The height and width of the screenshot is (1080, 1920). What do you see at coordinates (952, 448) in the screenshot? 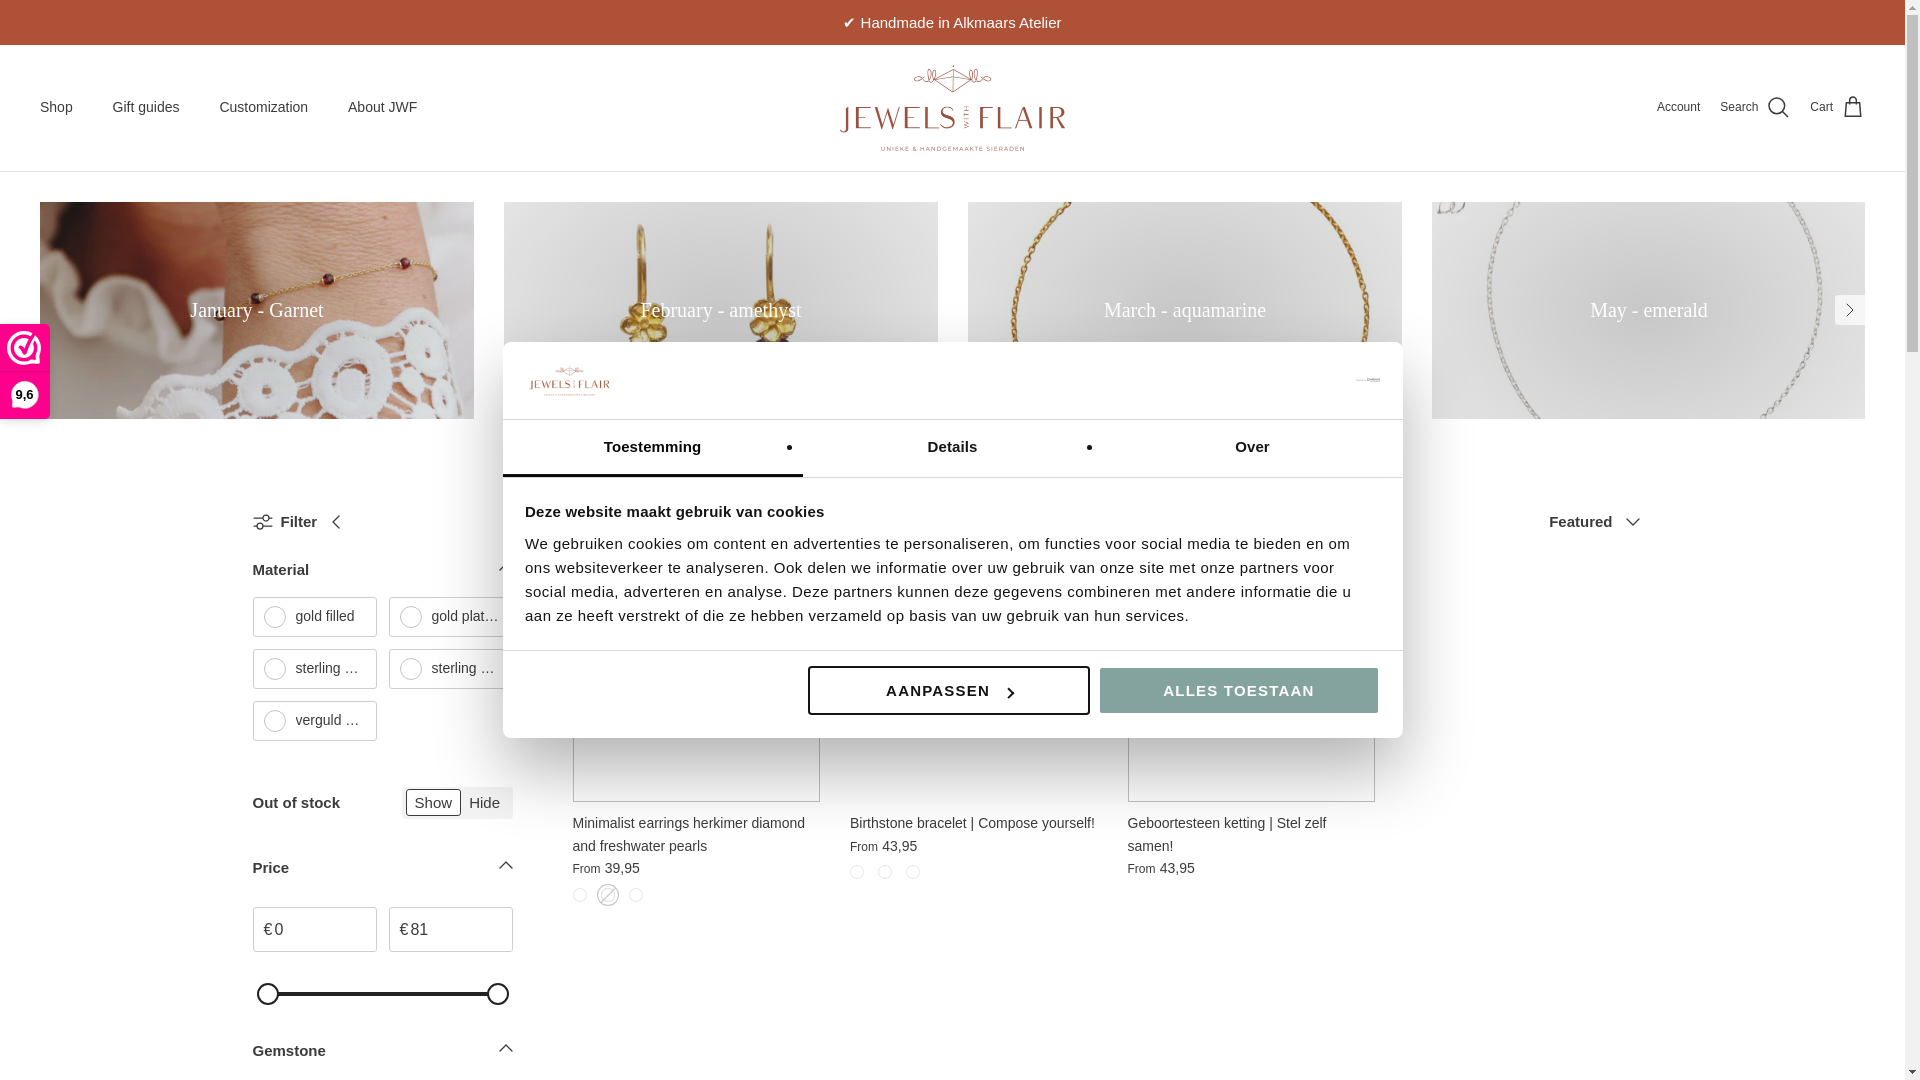
I see `Details` at bounding box center [952, 448].